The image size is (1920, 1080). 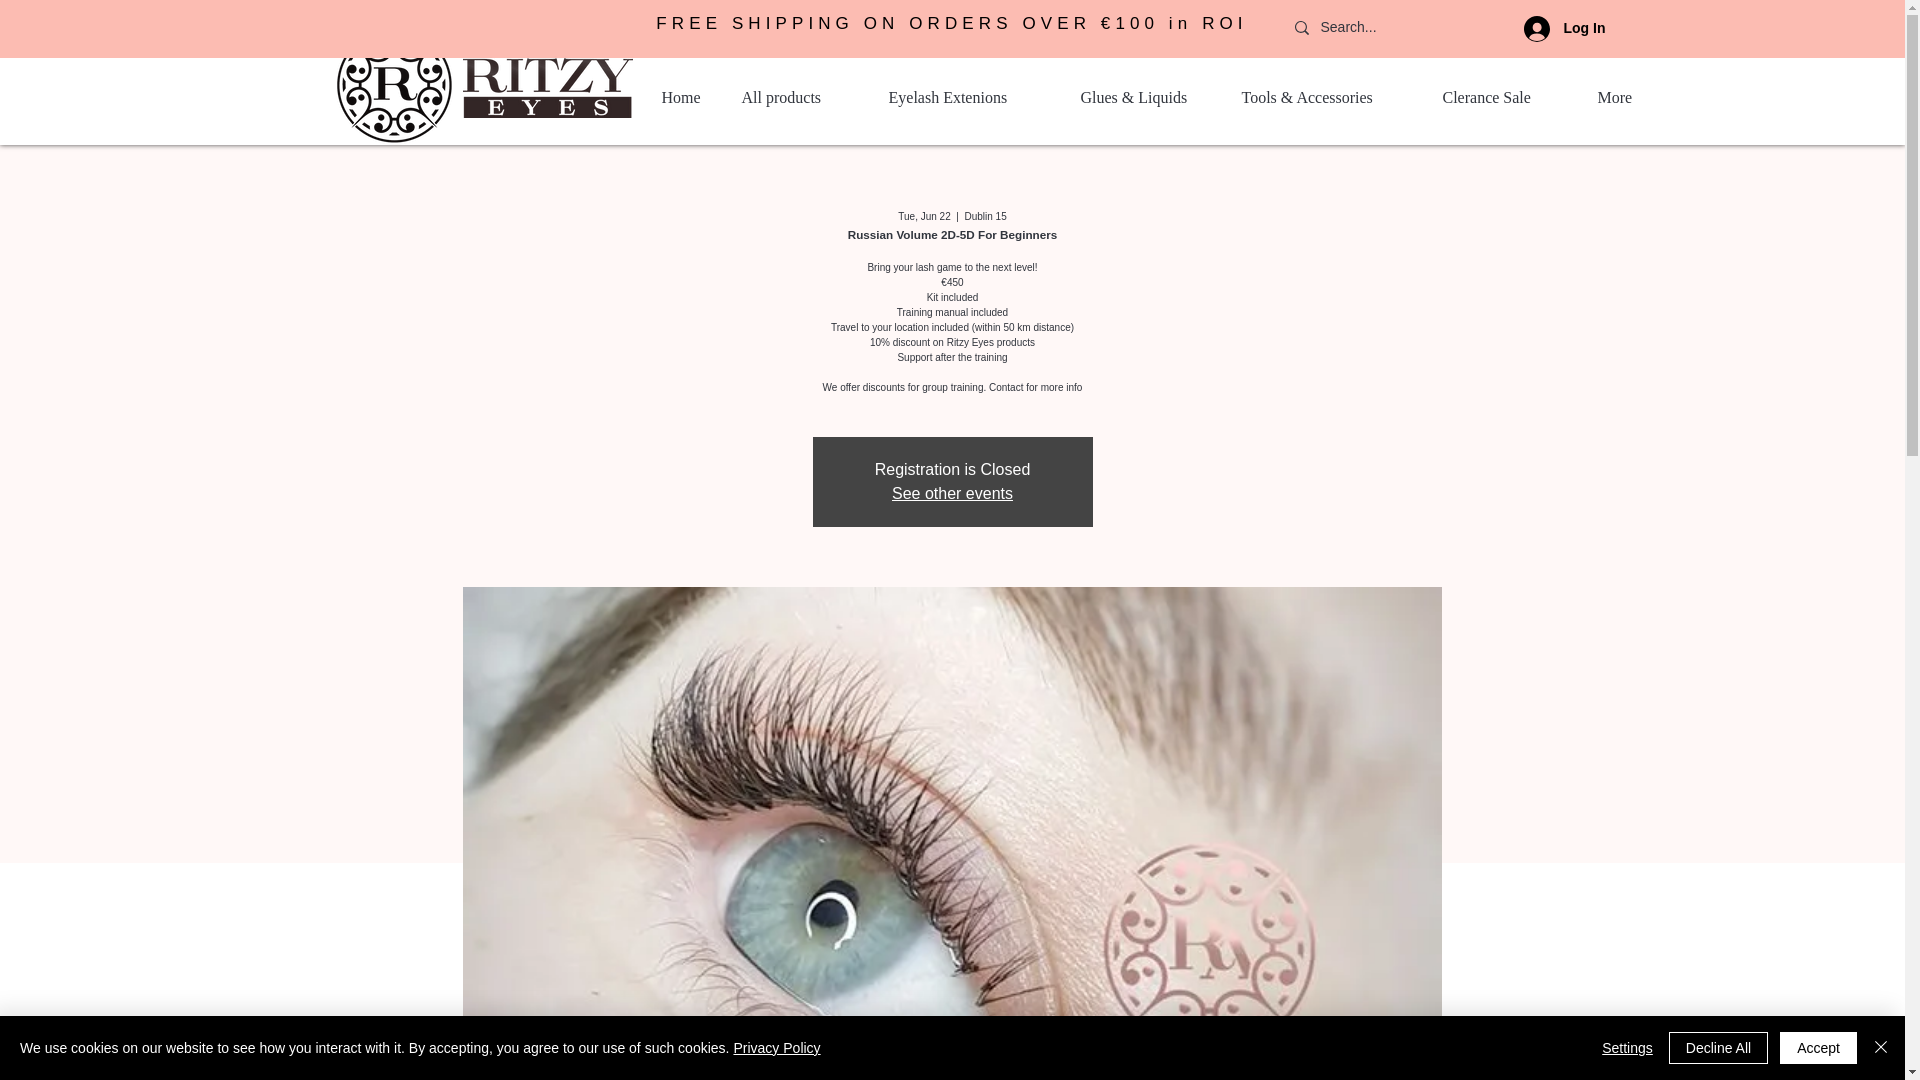 What do you see at coordinates (1505, 97) in the screenshot?
I see `Clerance Sale` at bounding box center [1505, 97].